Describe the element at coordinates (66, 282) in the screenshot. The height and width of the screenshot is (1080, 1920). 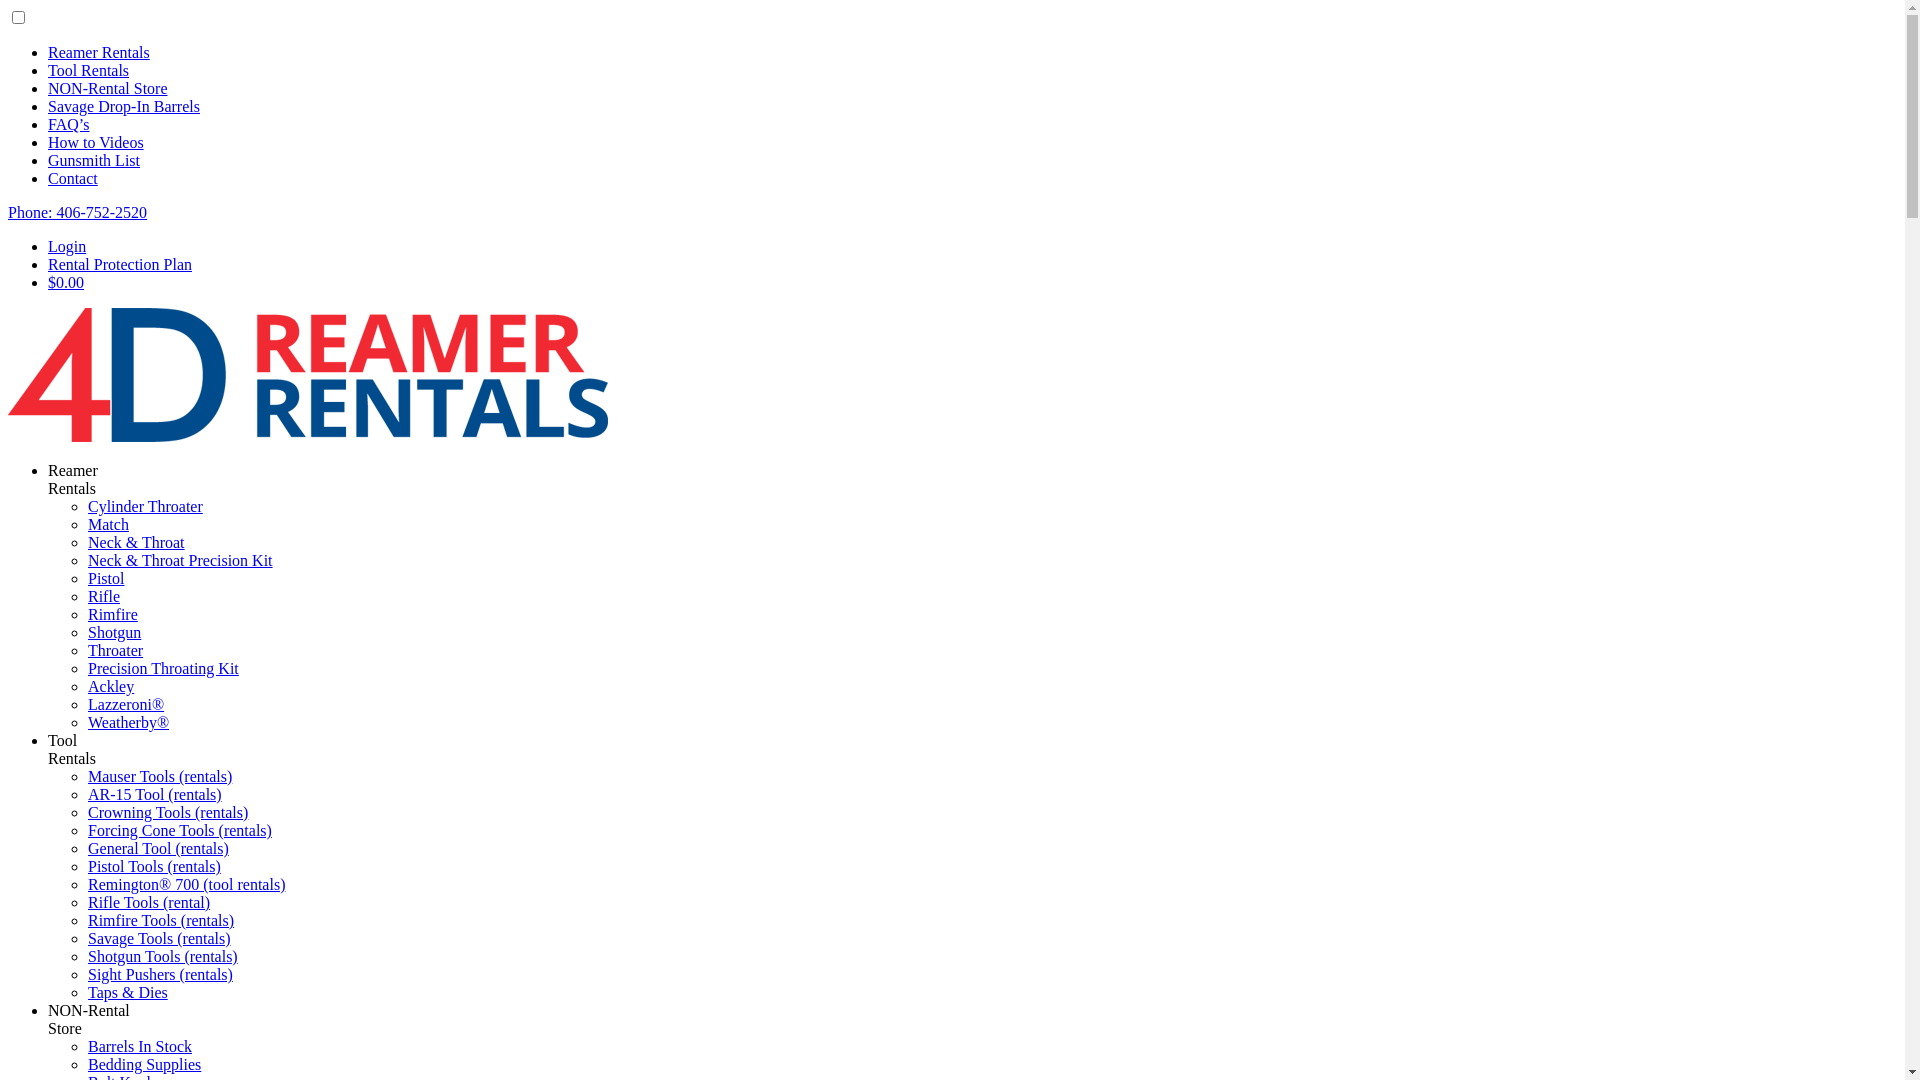
I see `$0.00` at that location.